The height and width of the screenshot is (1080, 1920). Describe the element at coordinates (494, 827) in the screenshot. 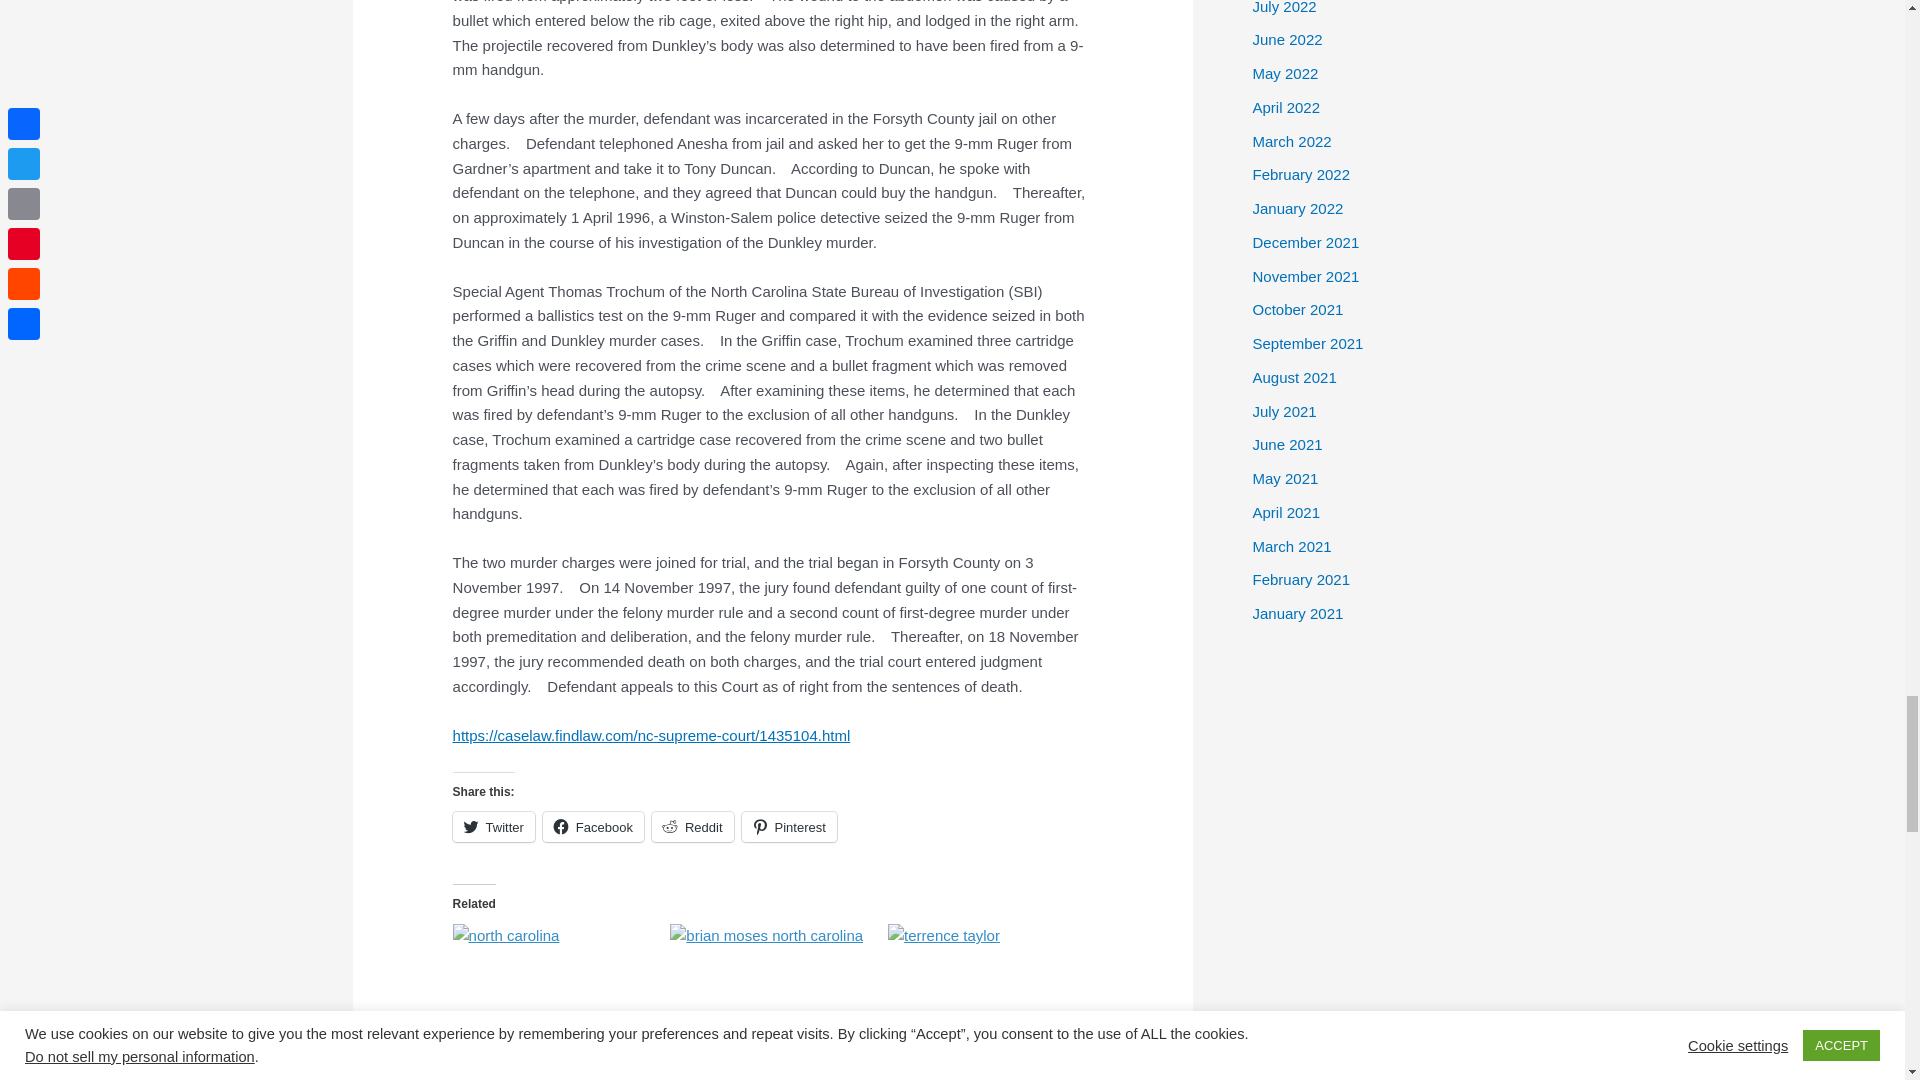

I see `Click to share on Twitter` at that location.